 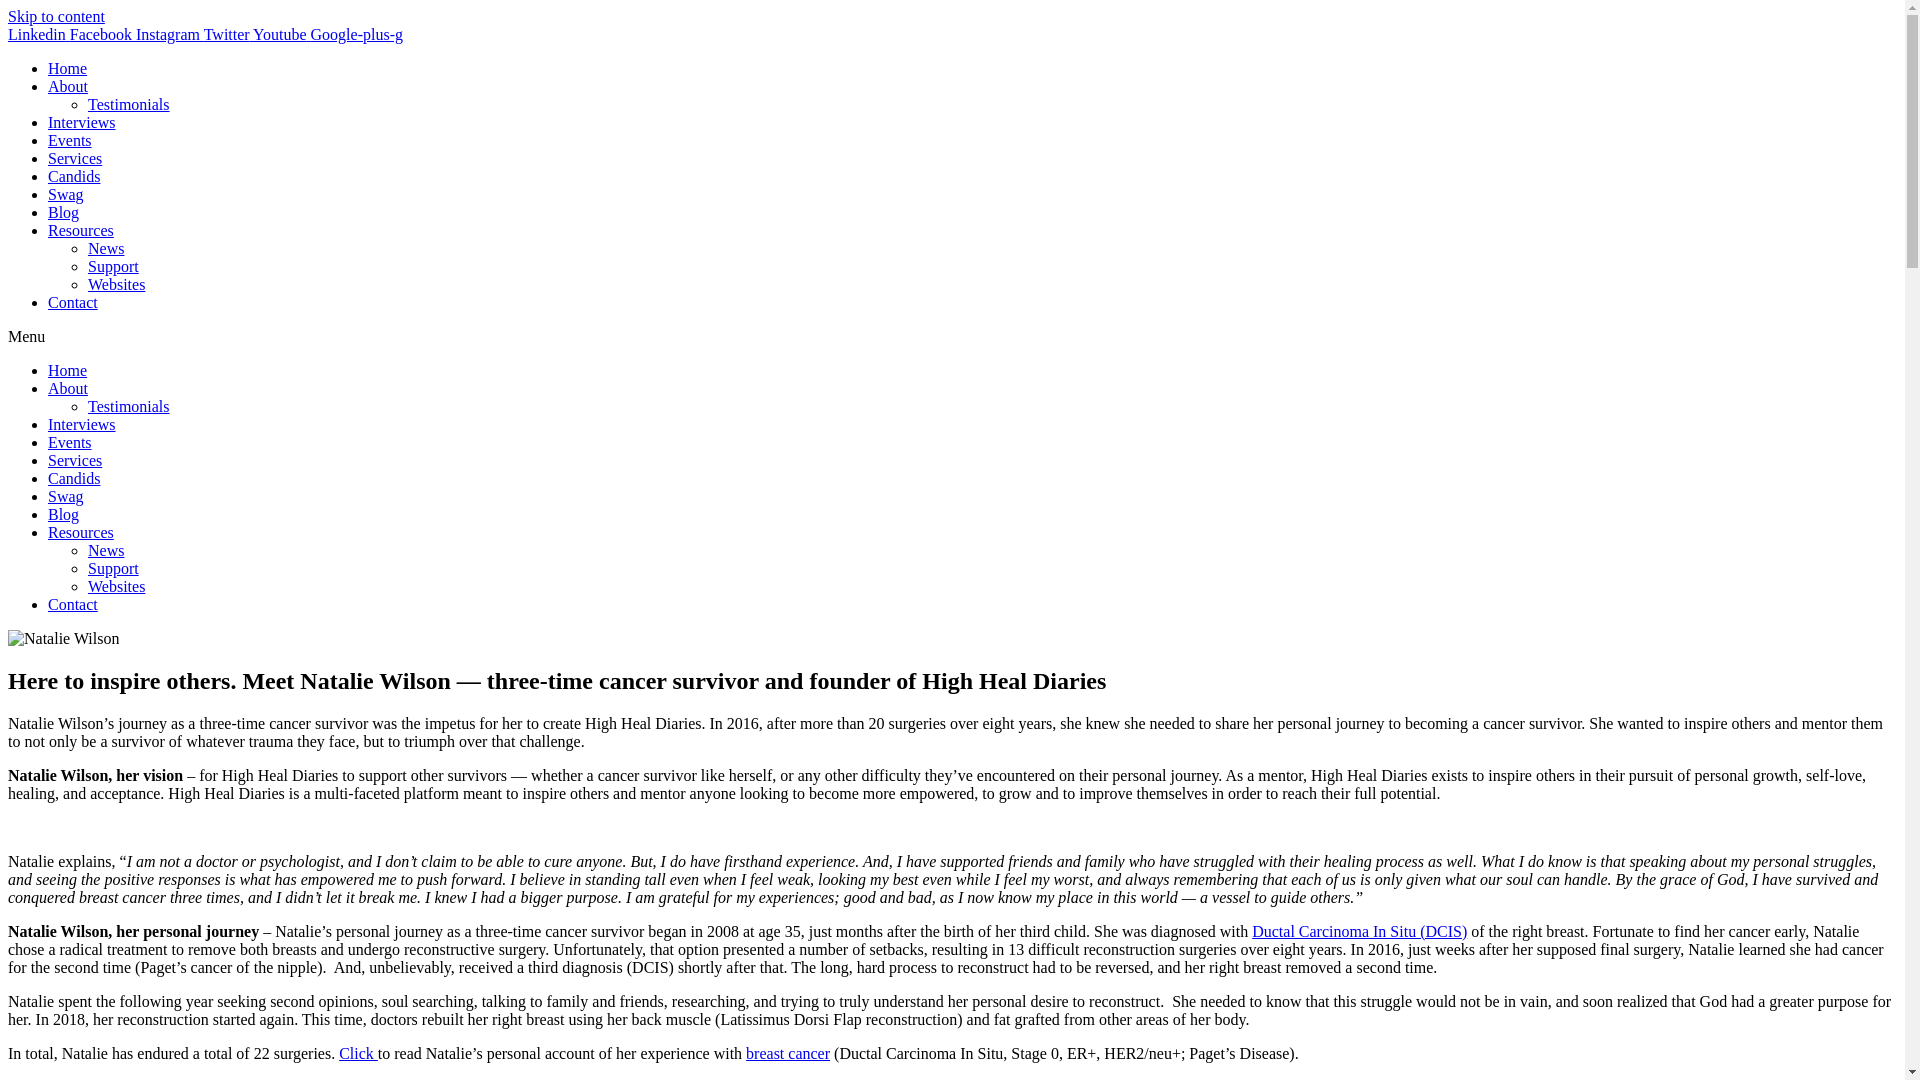 What do you see at coordinates (113, 266) in the screenshot?
I see `Support` at bounding box center [113, 266].